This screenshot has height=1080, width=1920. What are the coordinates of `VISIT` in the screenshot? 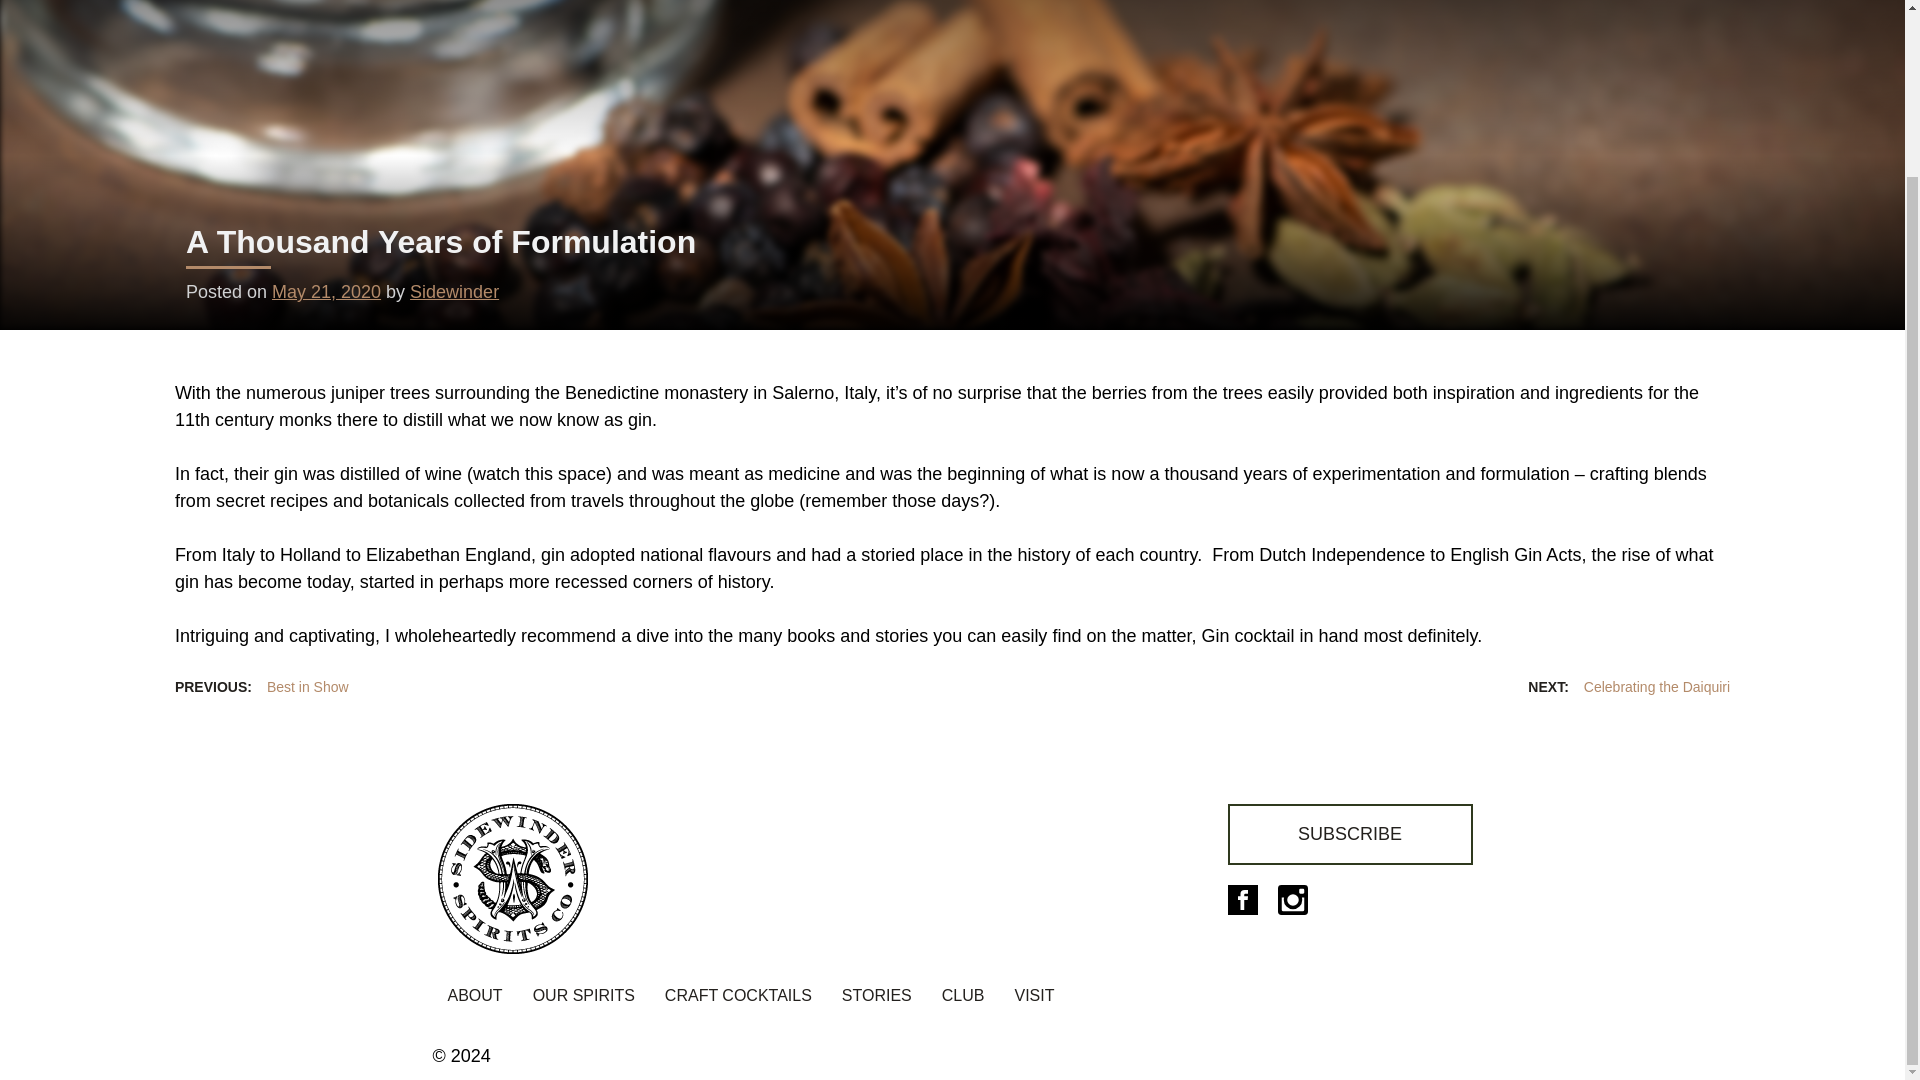 It's located at (1034, 998).